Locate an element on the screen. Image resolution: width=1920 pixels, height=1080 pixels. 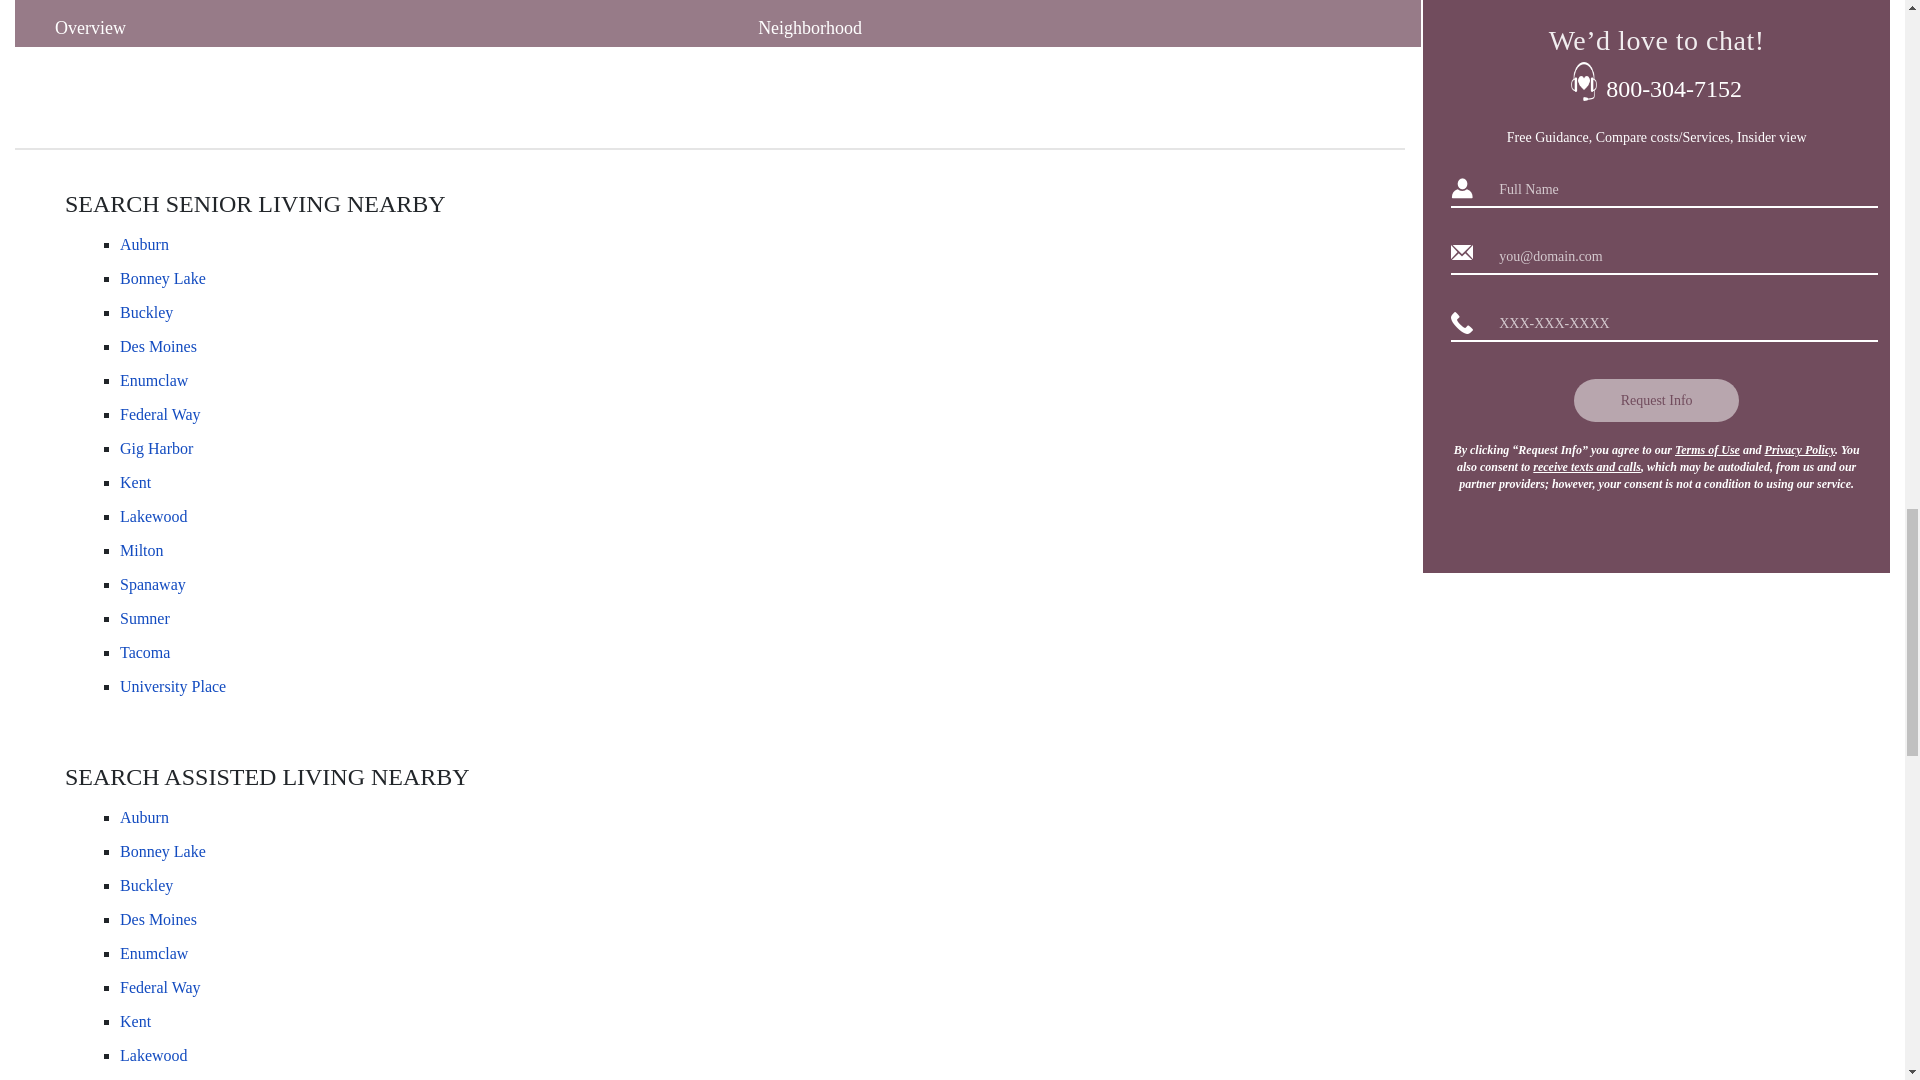
Federal Way is located at coordinates (160, 414).